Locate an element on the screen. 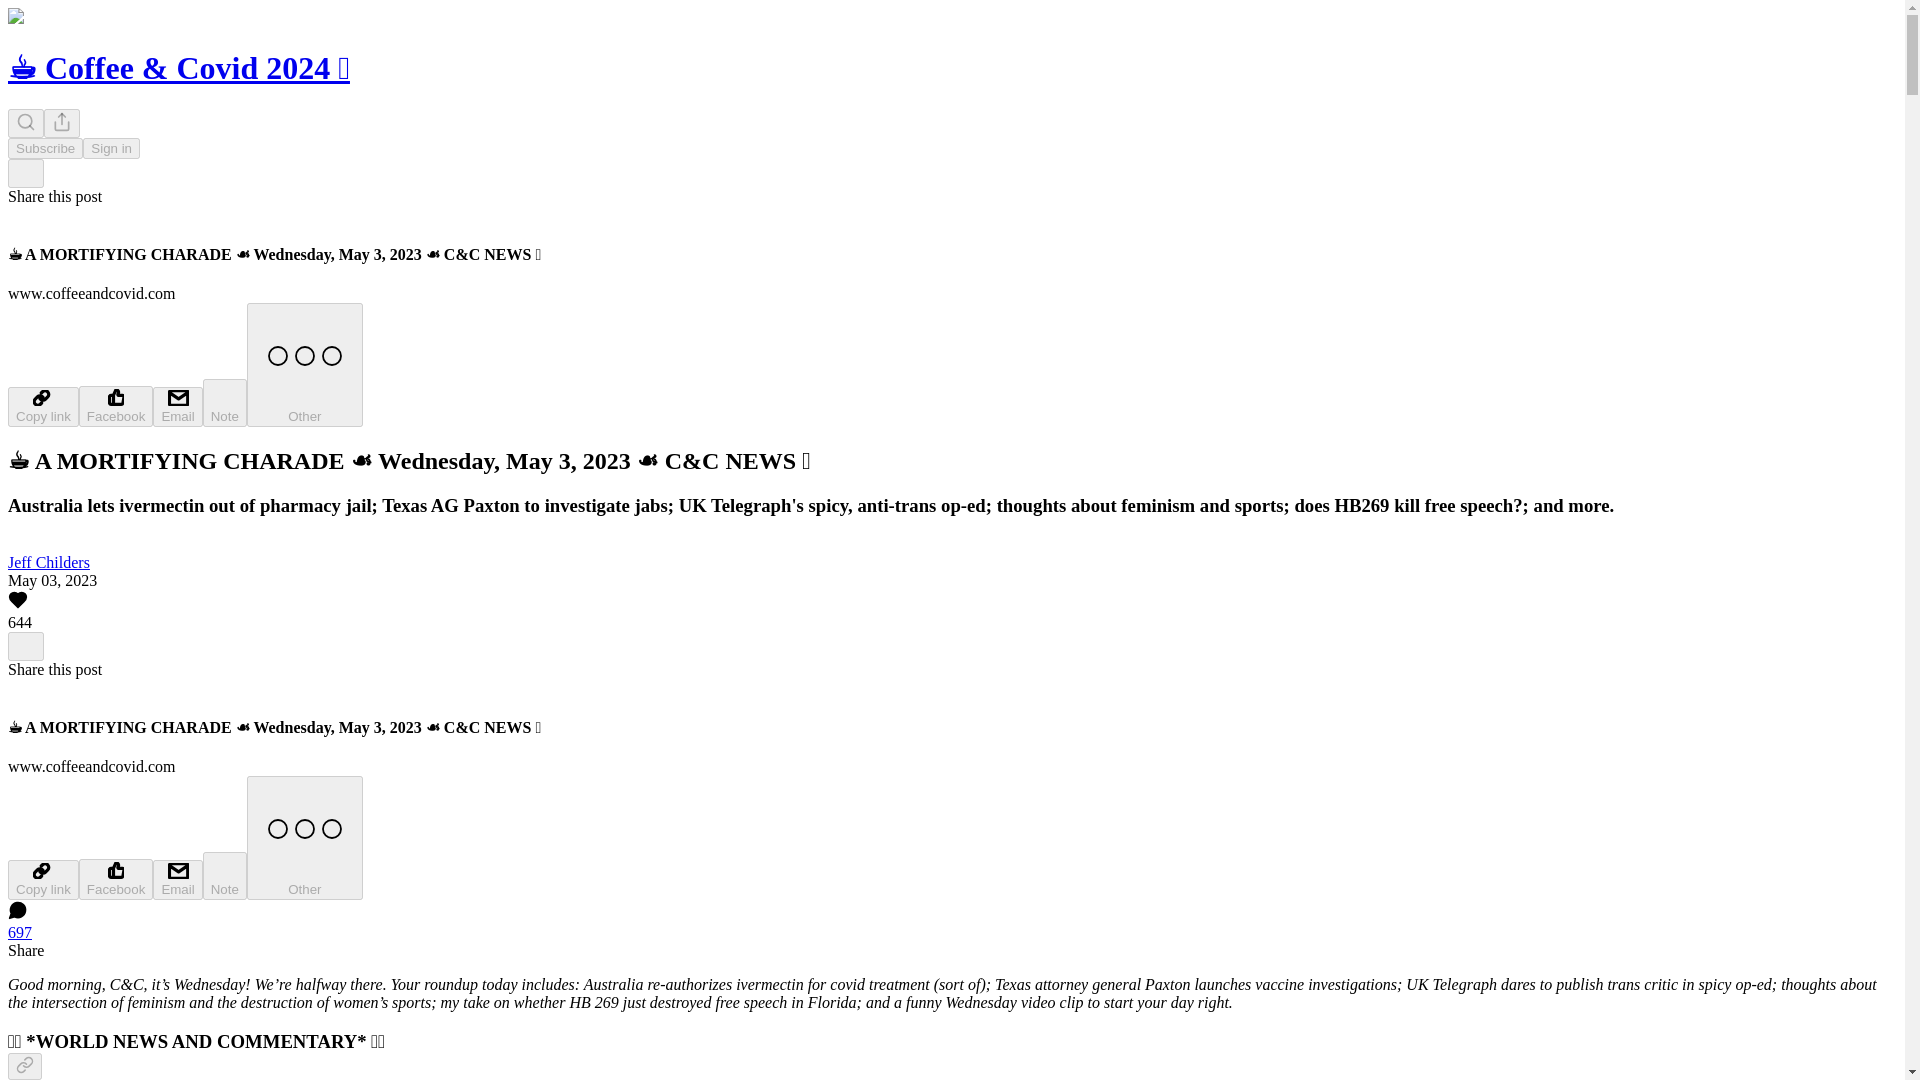 This screenshot has height=1080, width=1920. Note is located at coordinates (225, 876).